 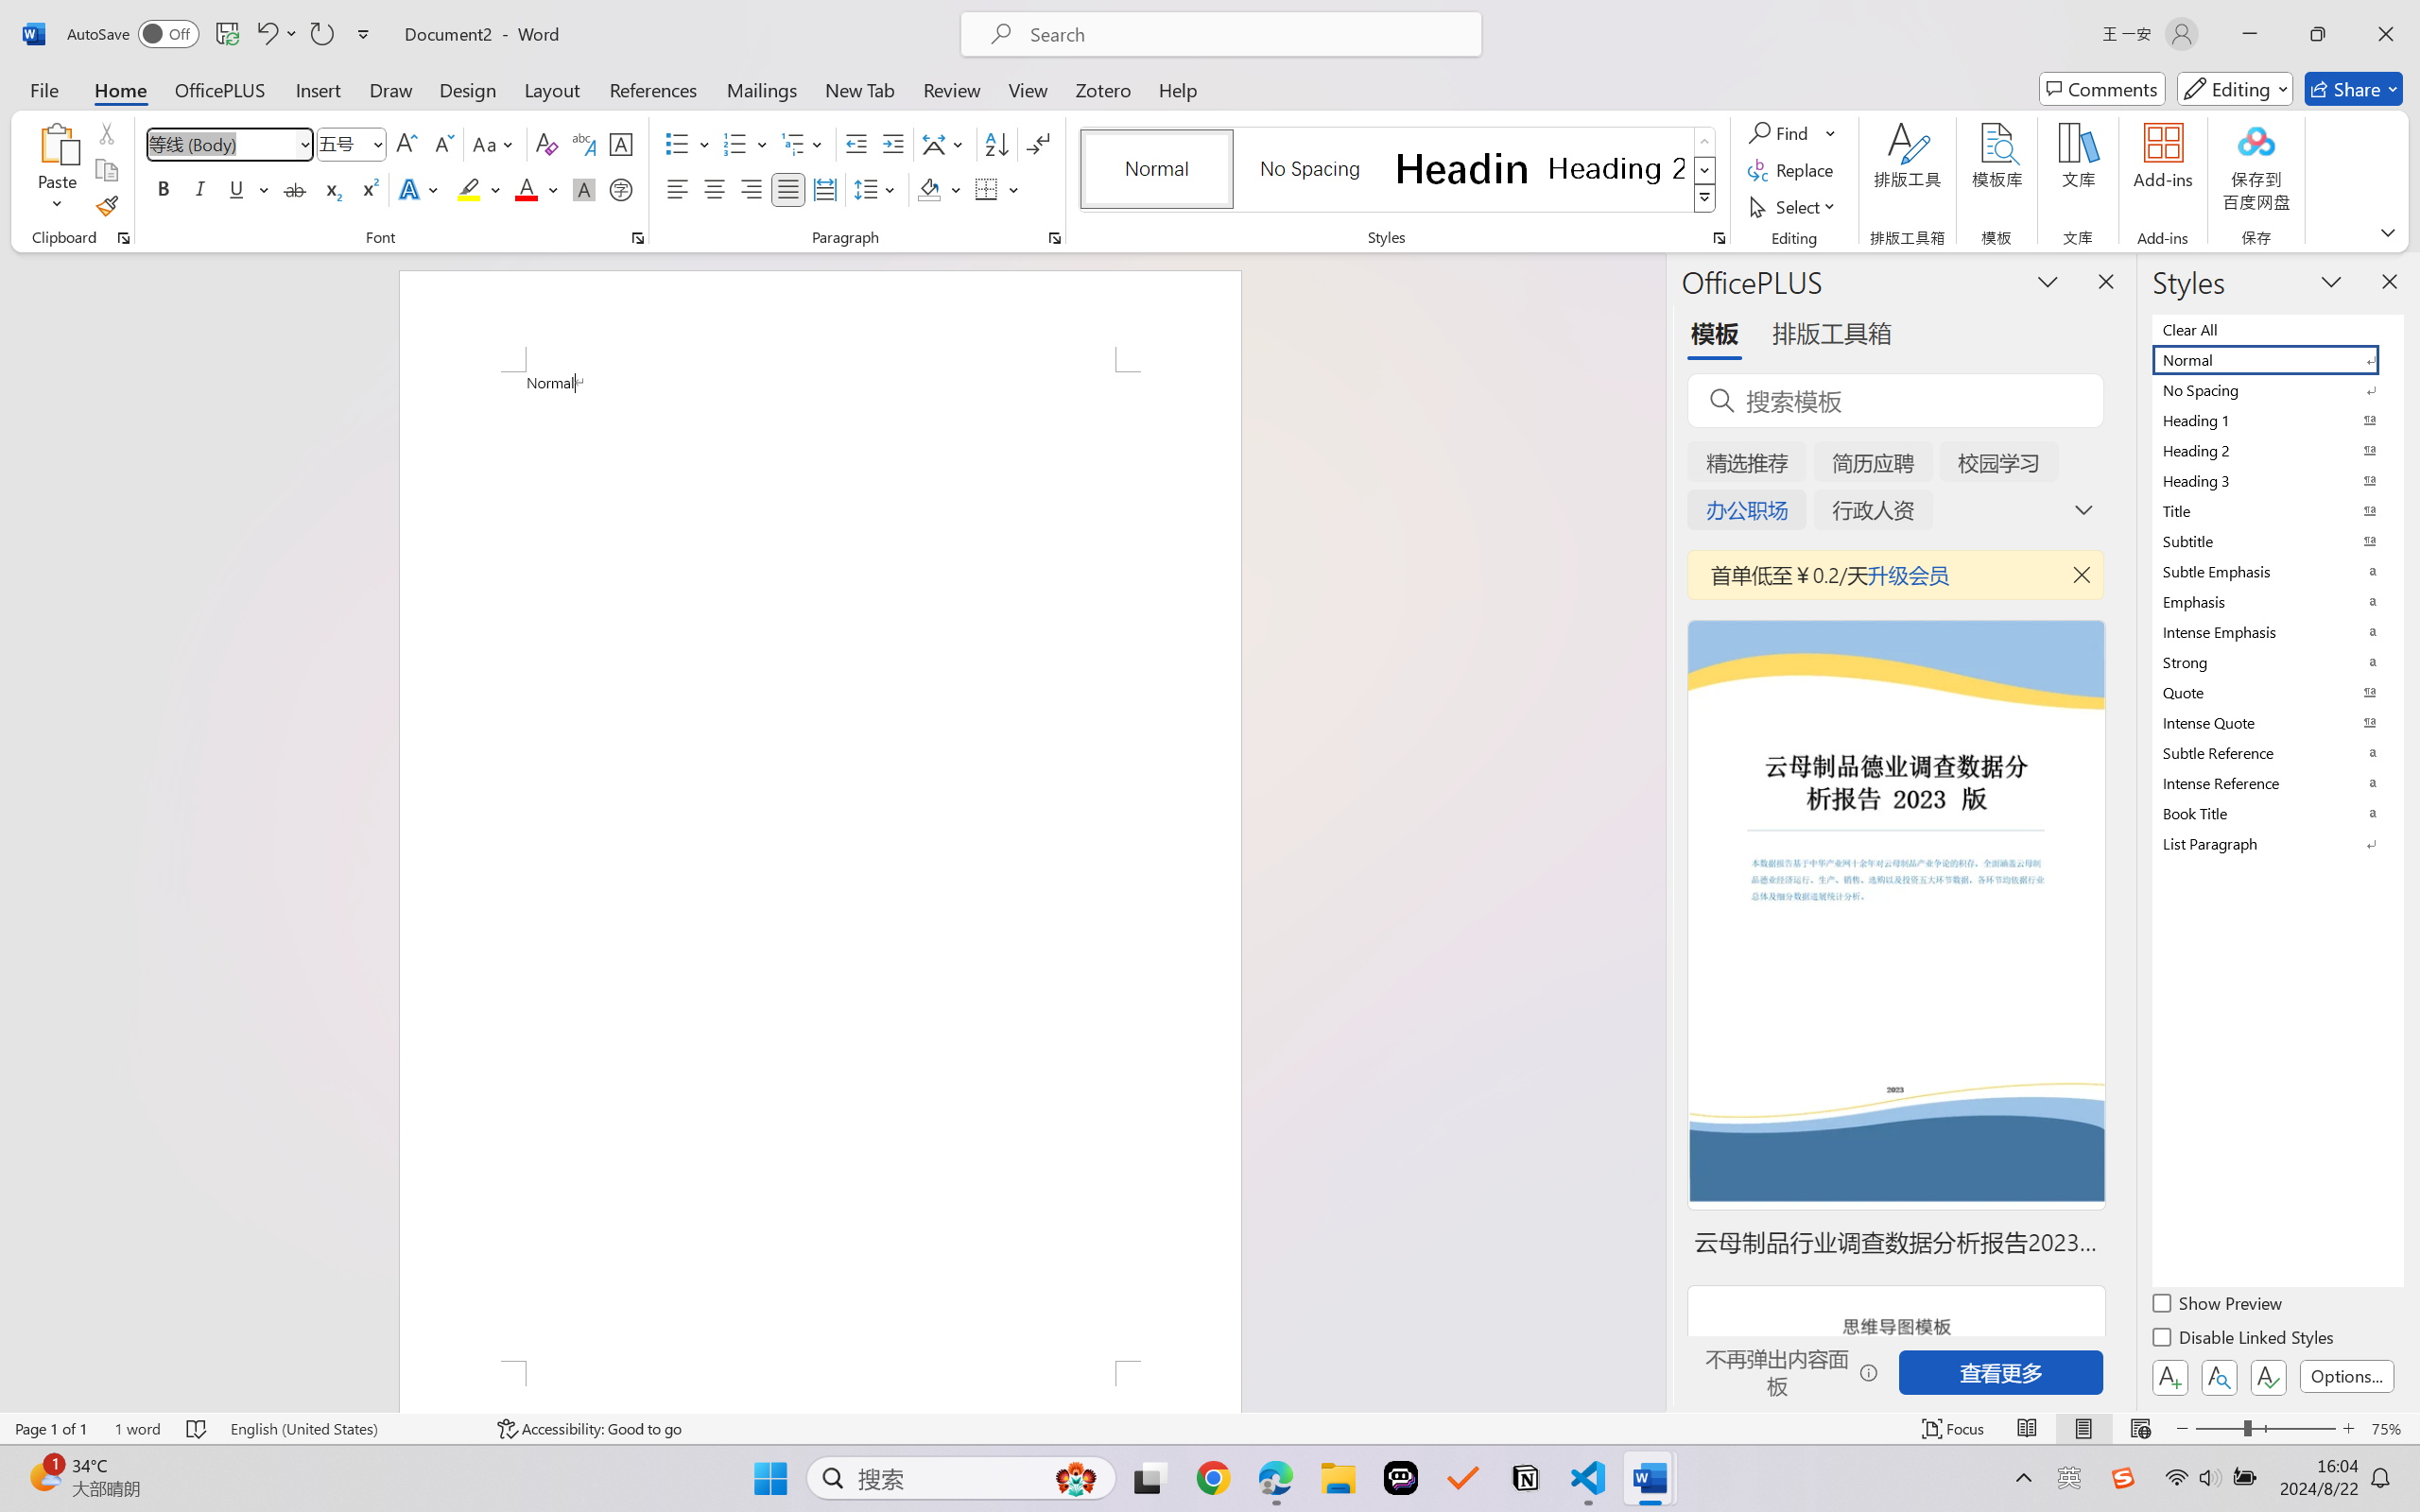 I want to click on Text Effects and Typography, so click(x=421, y=189).